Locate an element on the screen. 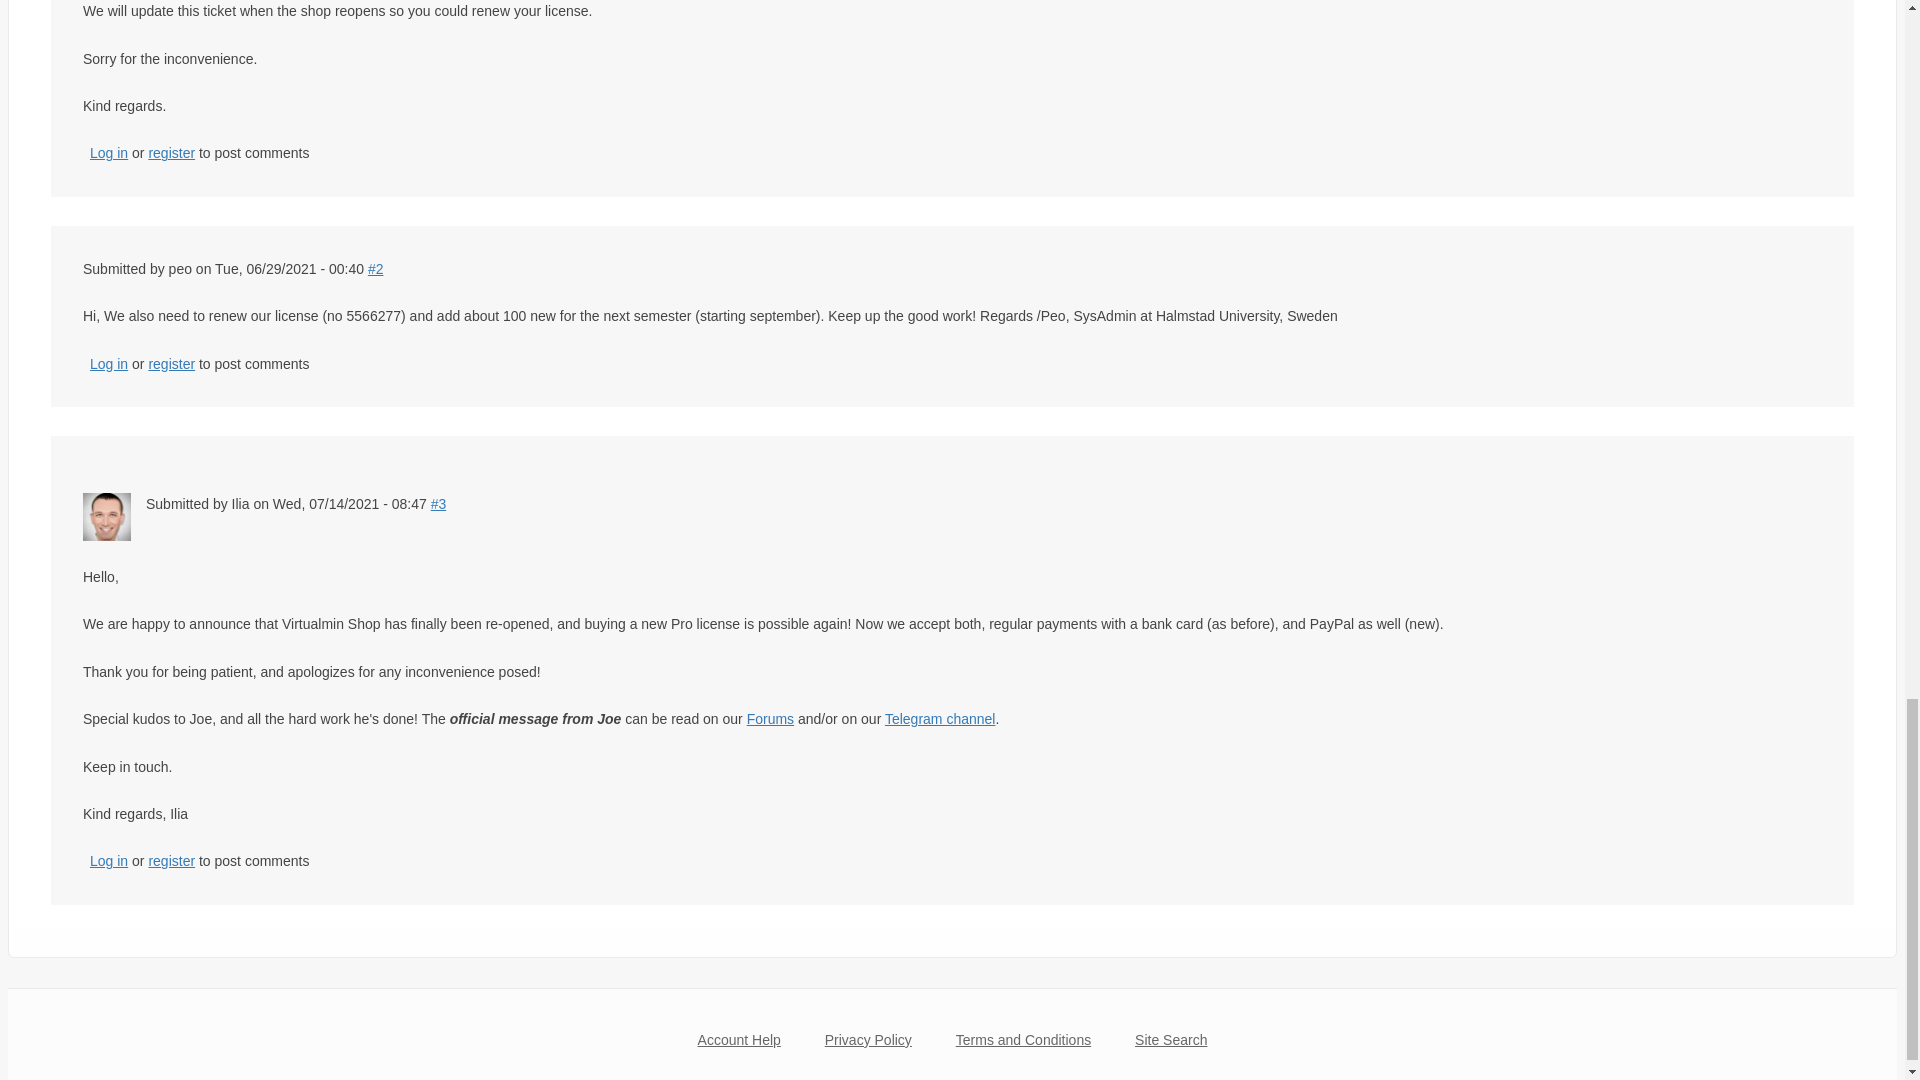 This screenshot has height=1080, width=1920. Telegram channel is located at coordinates (940, 718).